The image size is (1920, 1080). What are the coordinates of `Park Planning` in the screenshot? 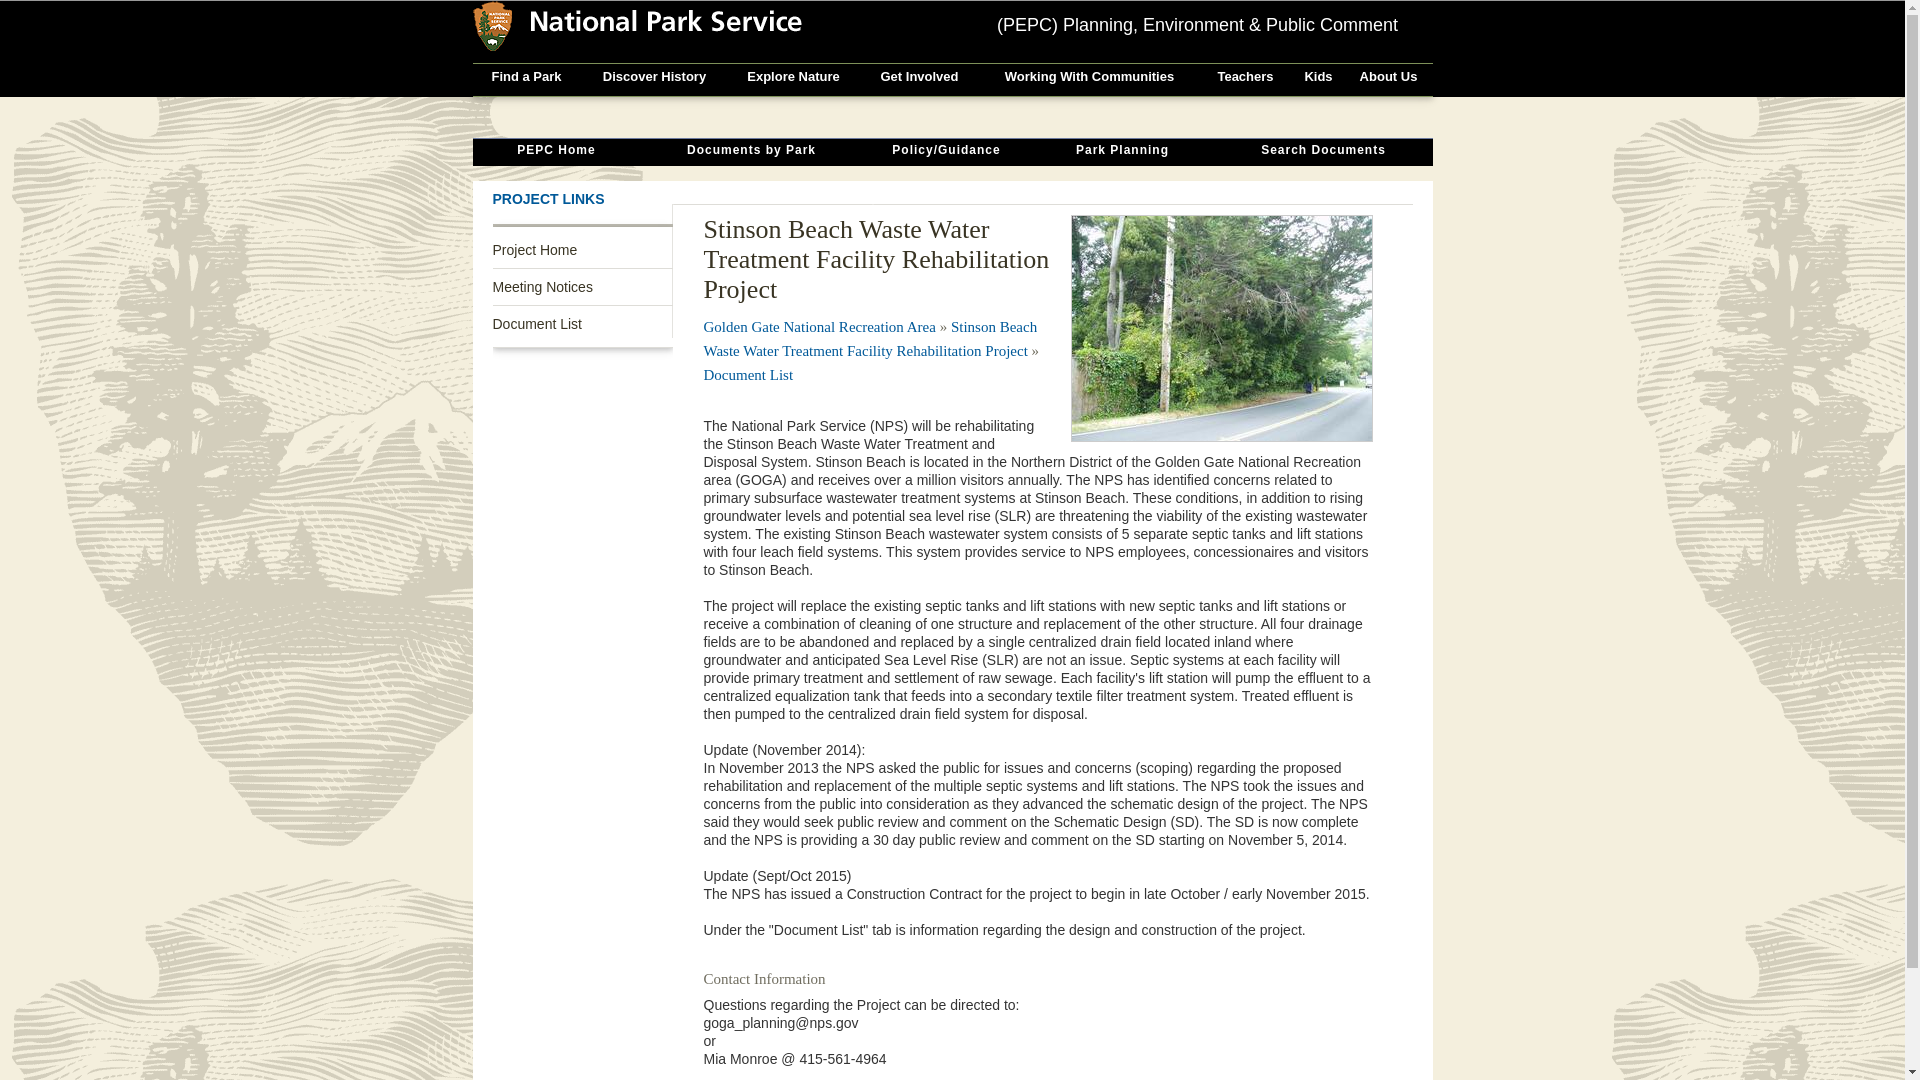 It's located at (1122, 152).